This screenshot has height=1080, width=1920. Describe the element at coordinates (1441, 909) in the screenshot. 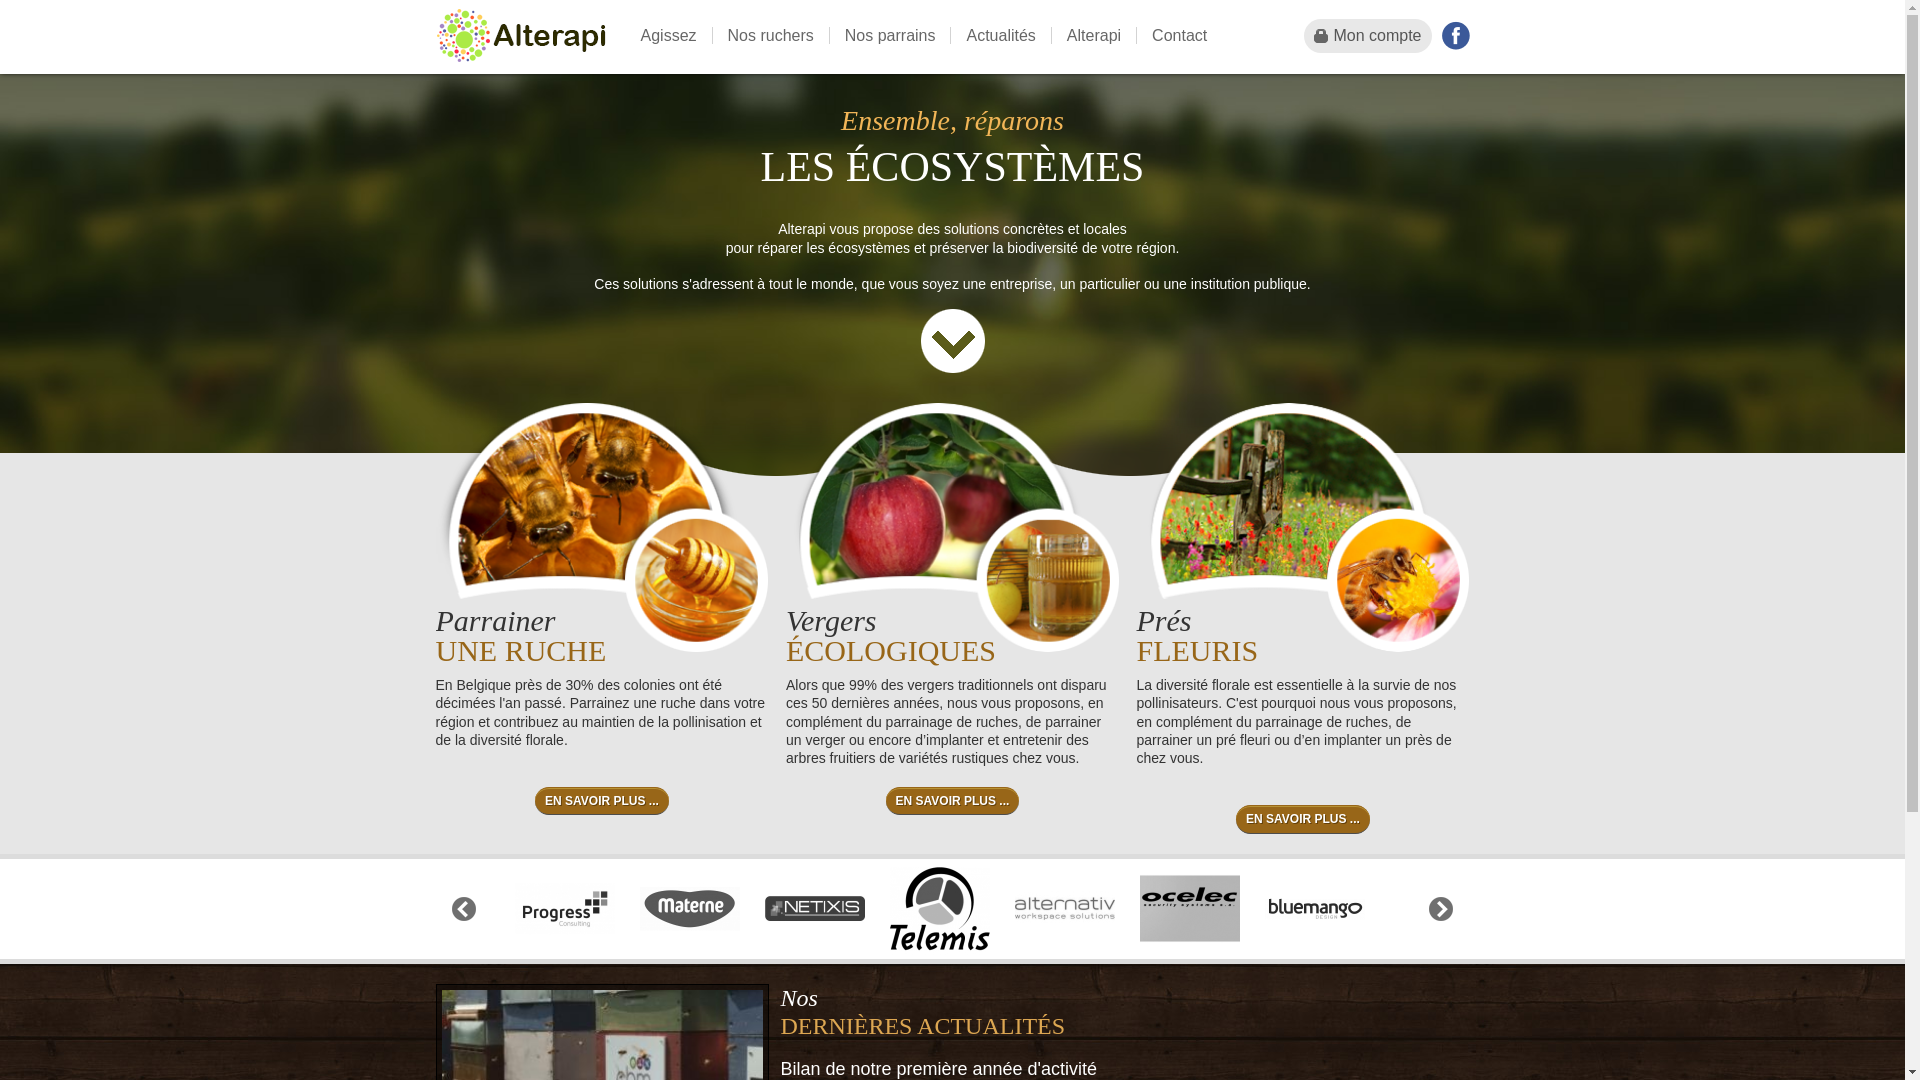

I see `Next` at that location.